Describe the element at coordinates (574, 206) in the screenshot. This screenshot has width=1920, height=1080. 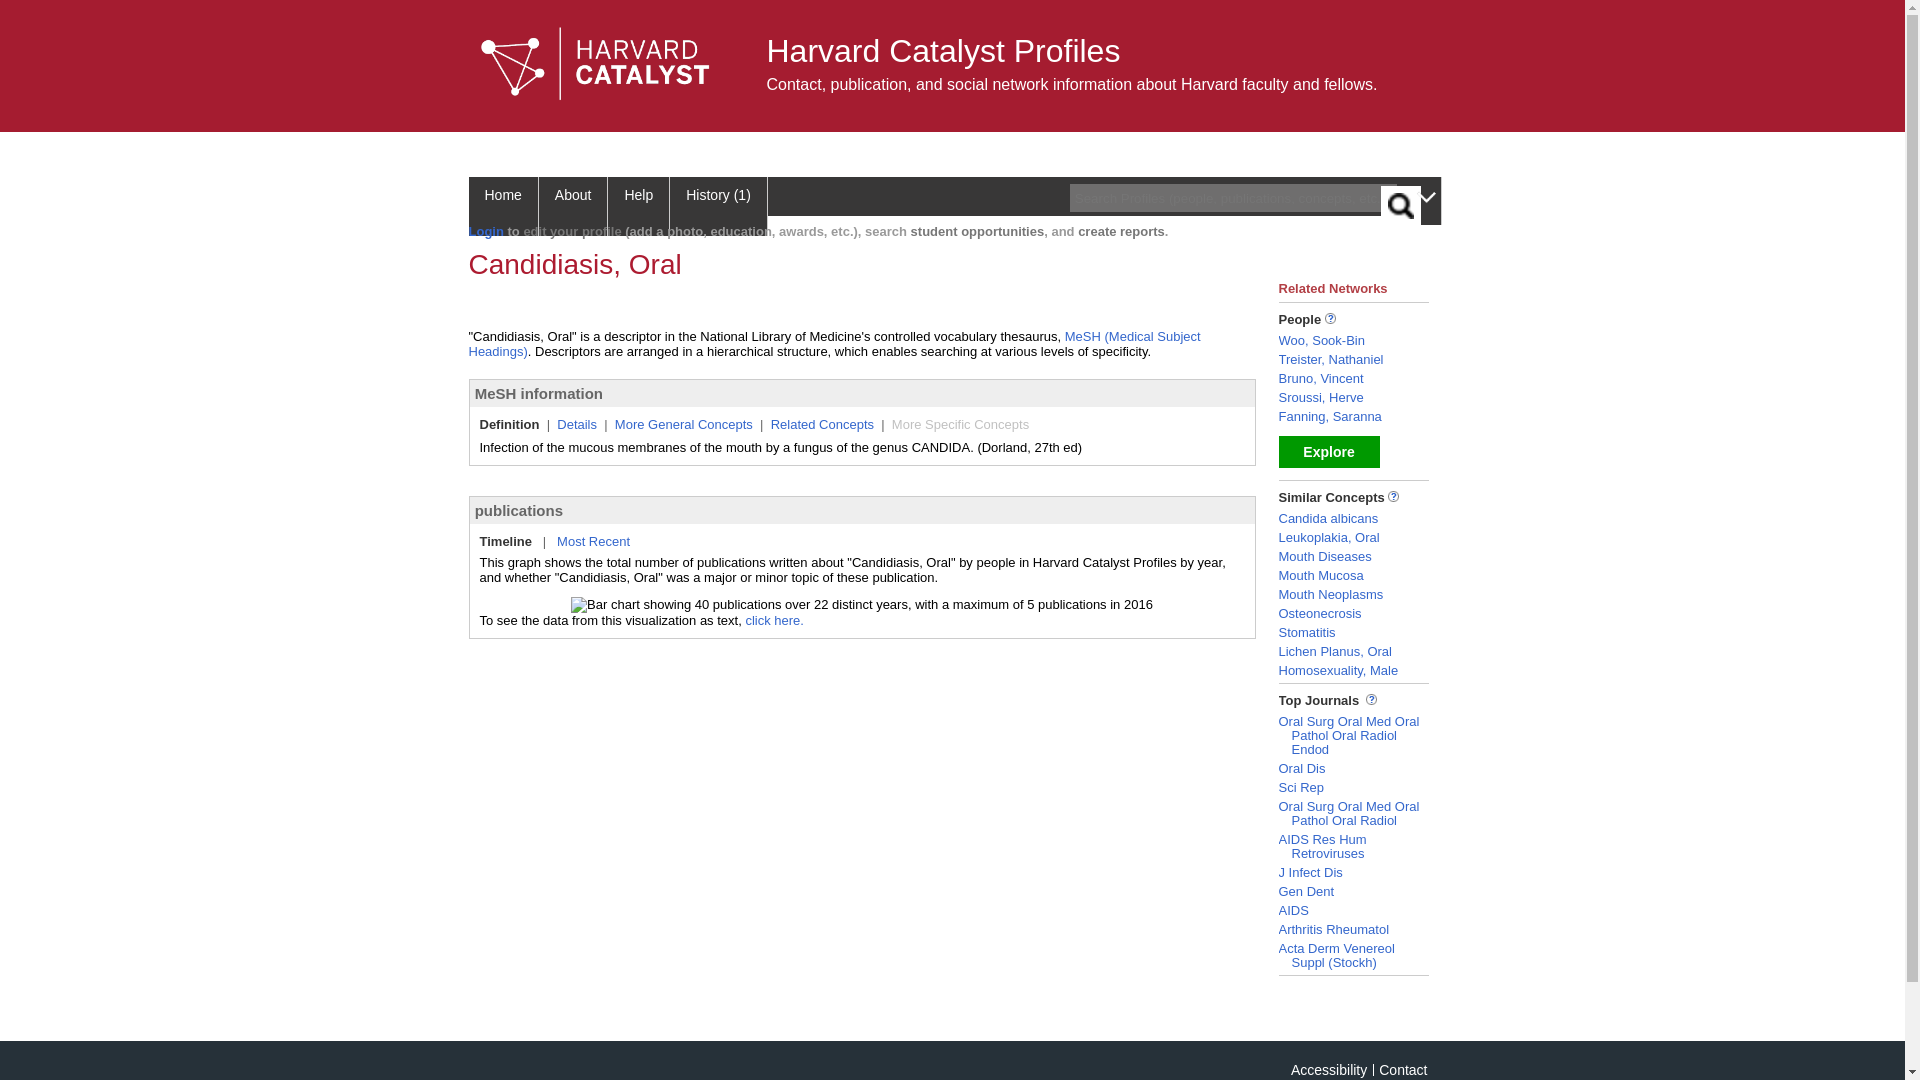
I see `About` at that location.